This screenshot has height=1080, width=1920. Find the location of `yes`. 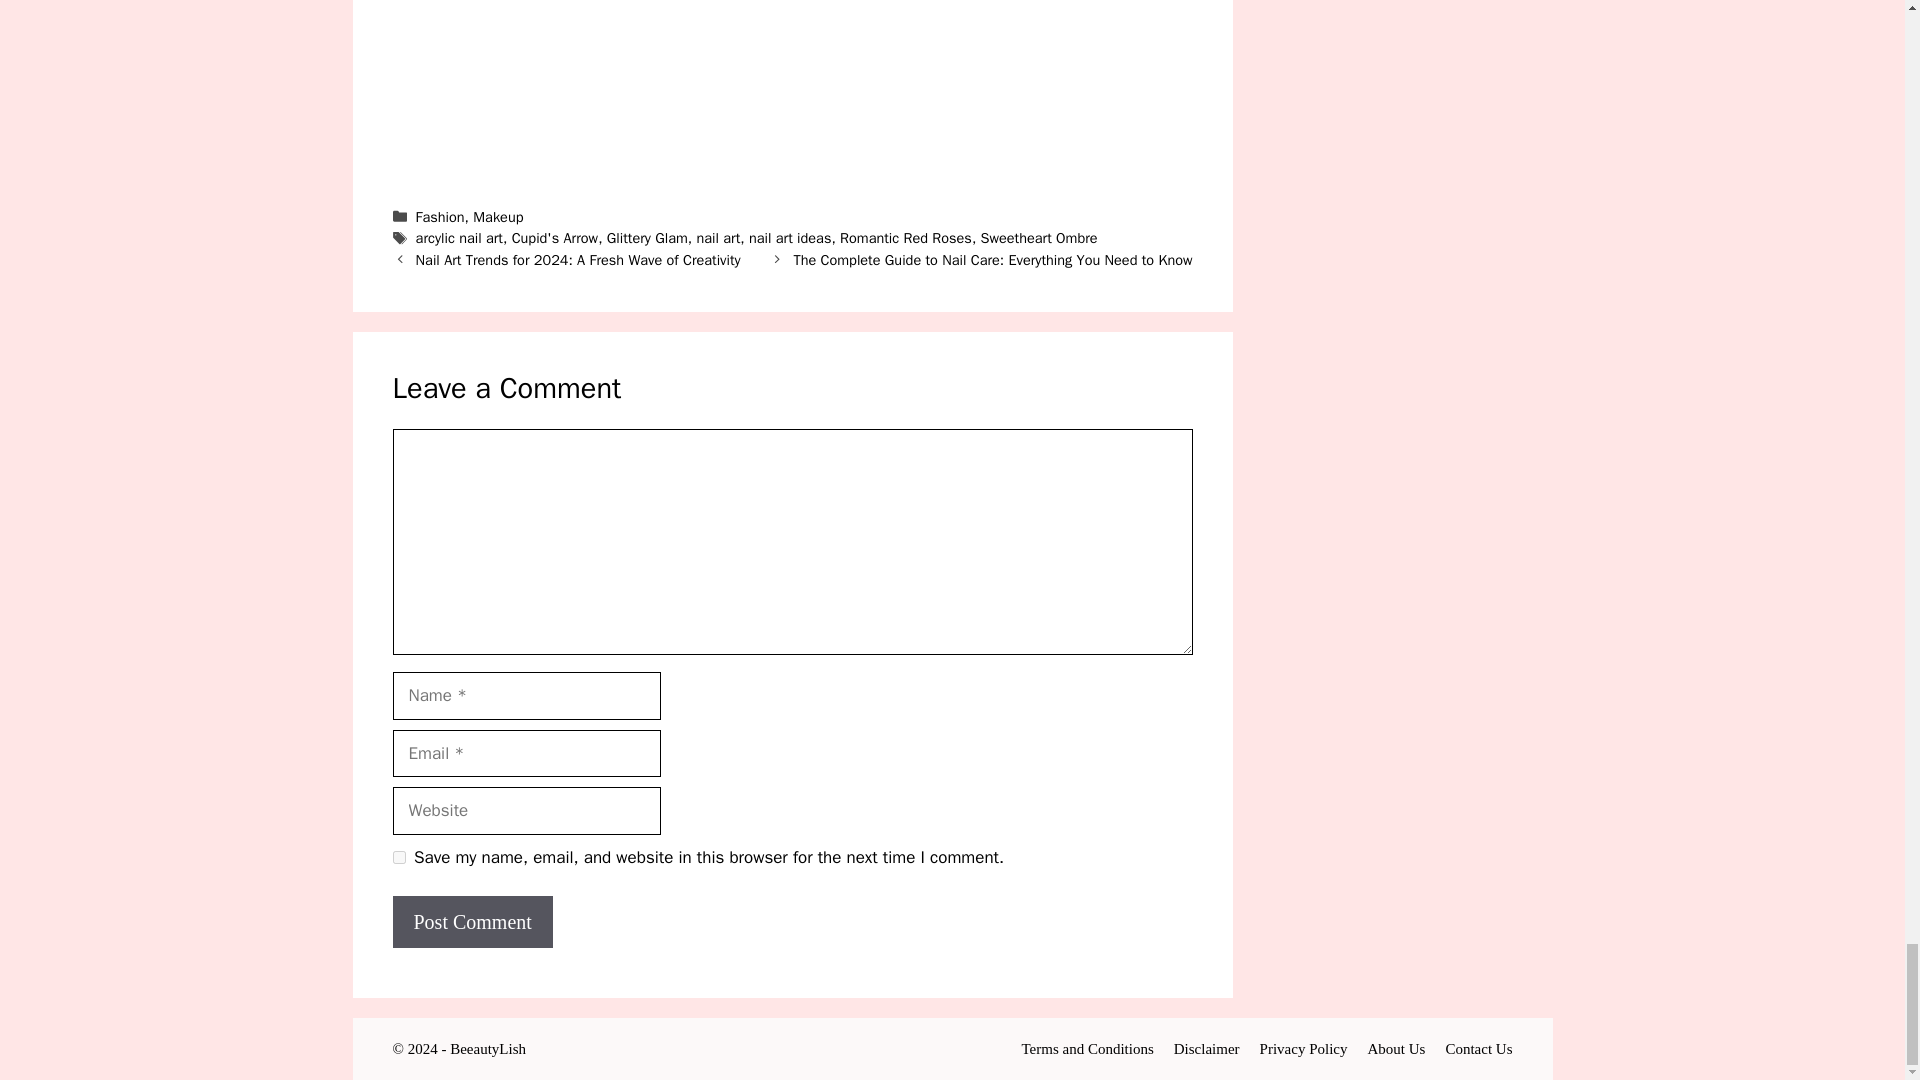

yes is located at coordinates (398, 858).